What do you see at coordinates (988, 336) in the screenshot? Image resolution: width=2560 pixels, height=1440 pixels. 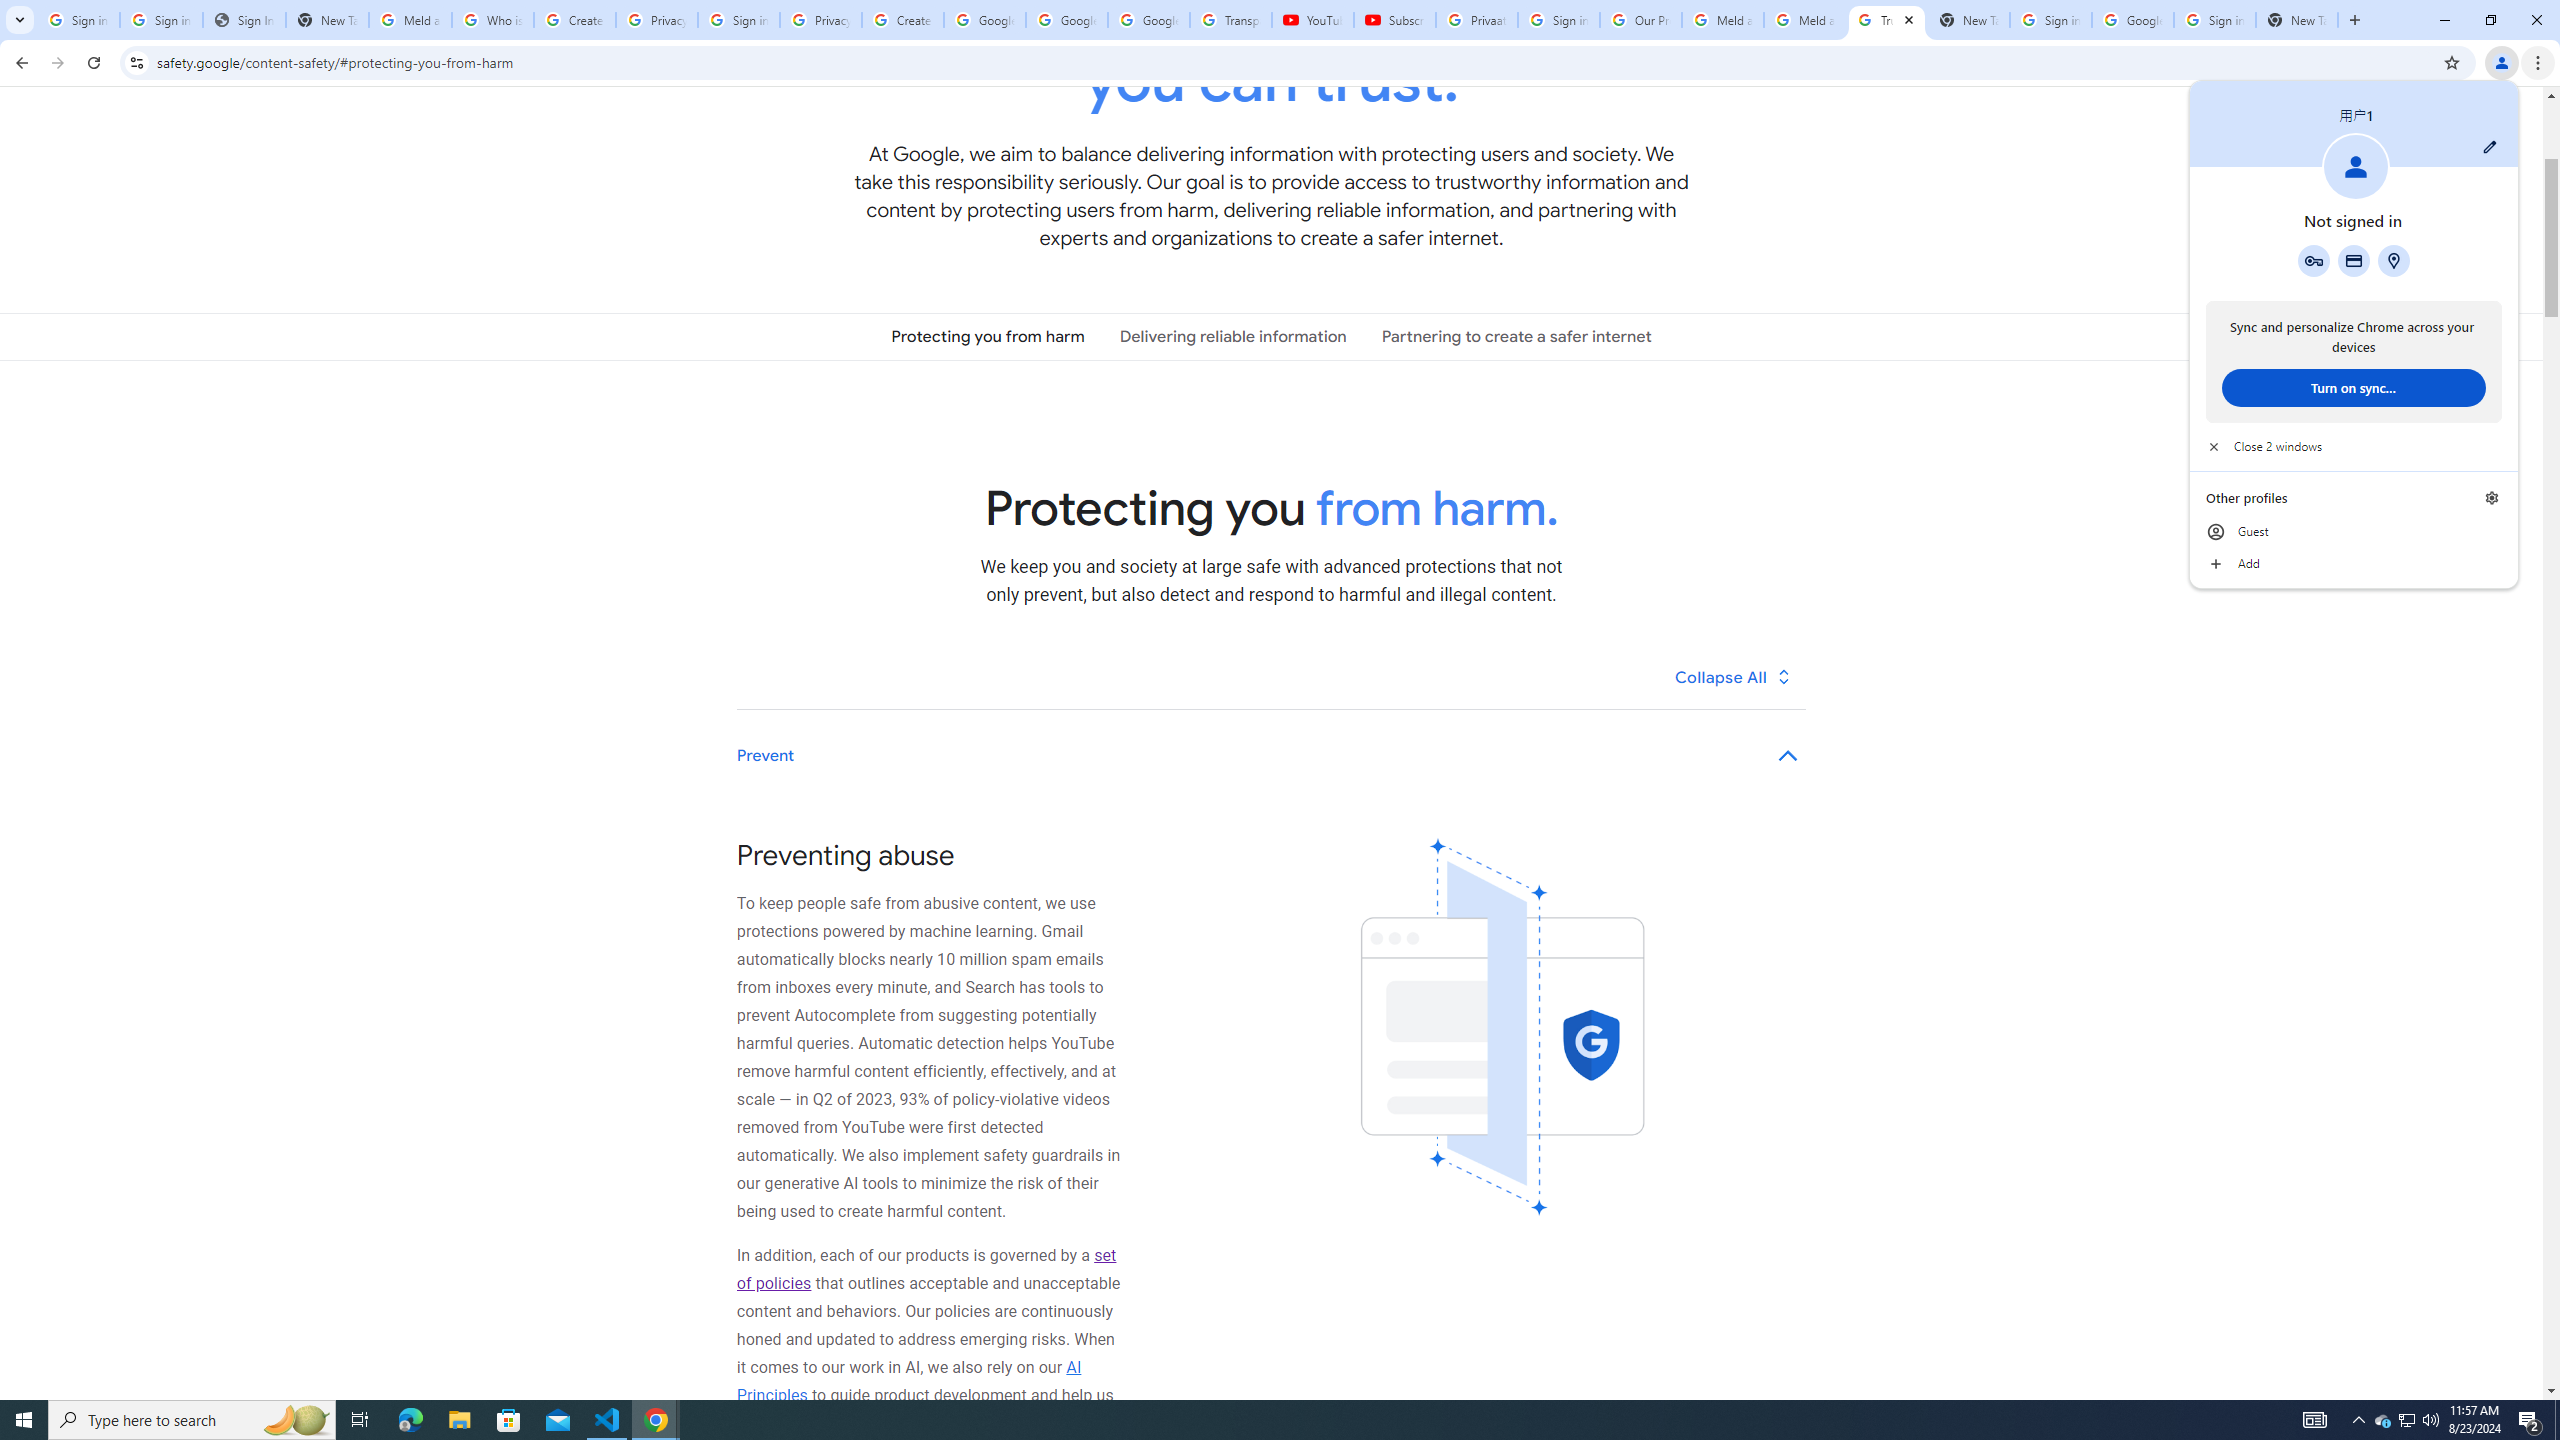 I see `Search highlights icon opens search home window` at bounding box center [988, 336].